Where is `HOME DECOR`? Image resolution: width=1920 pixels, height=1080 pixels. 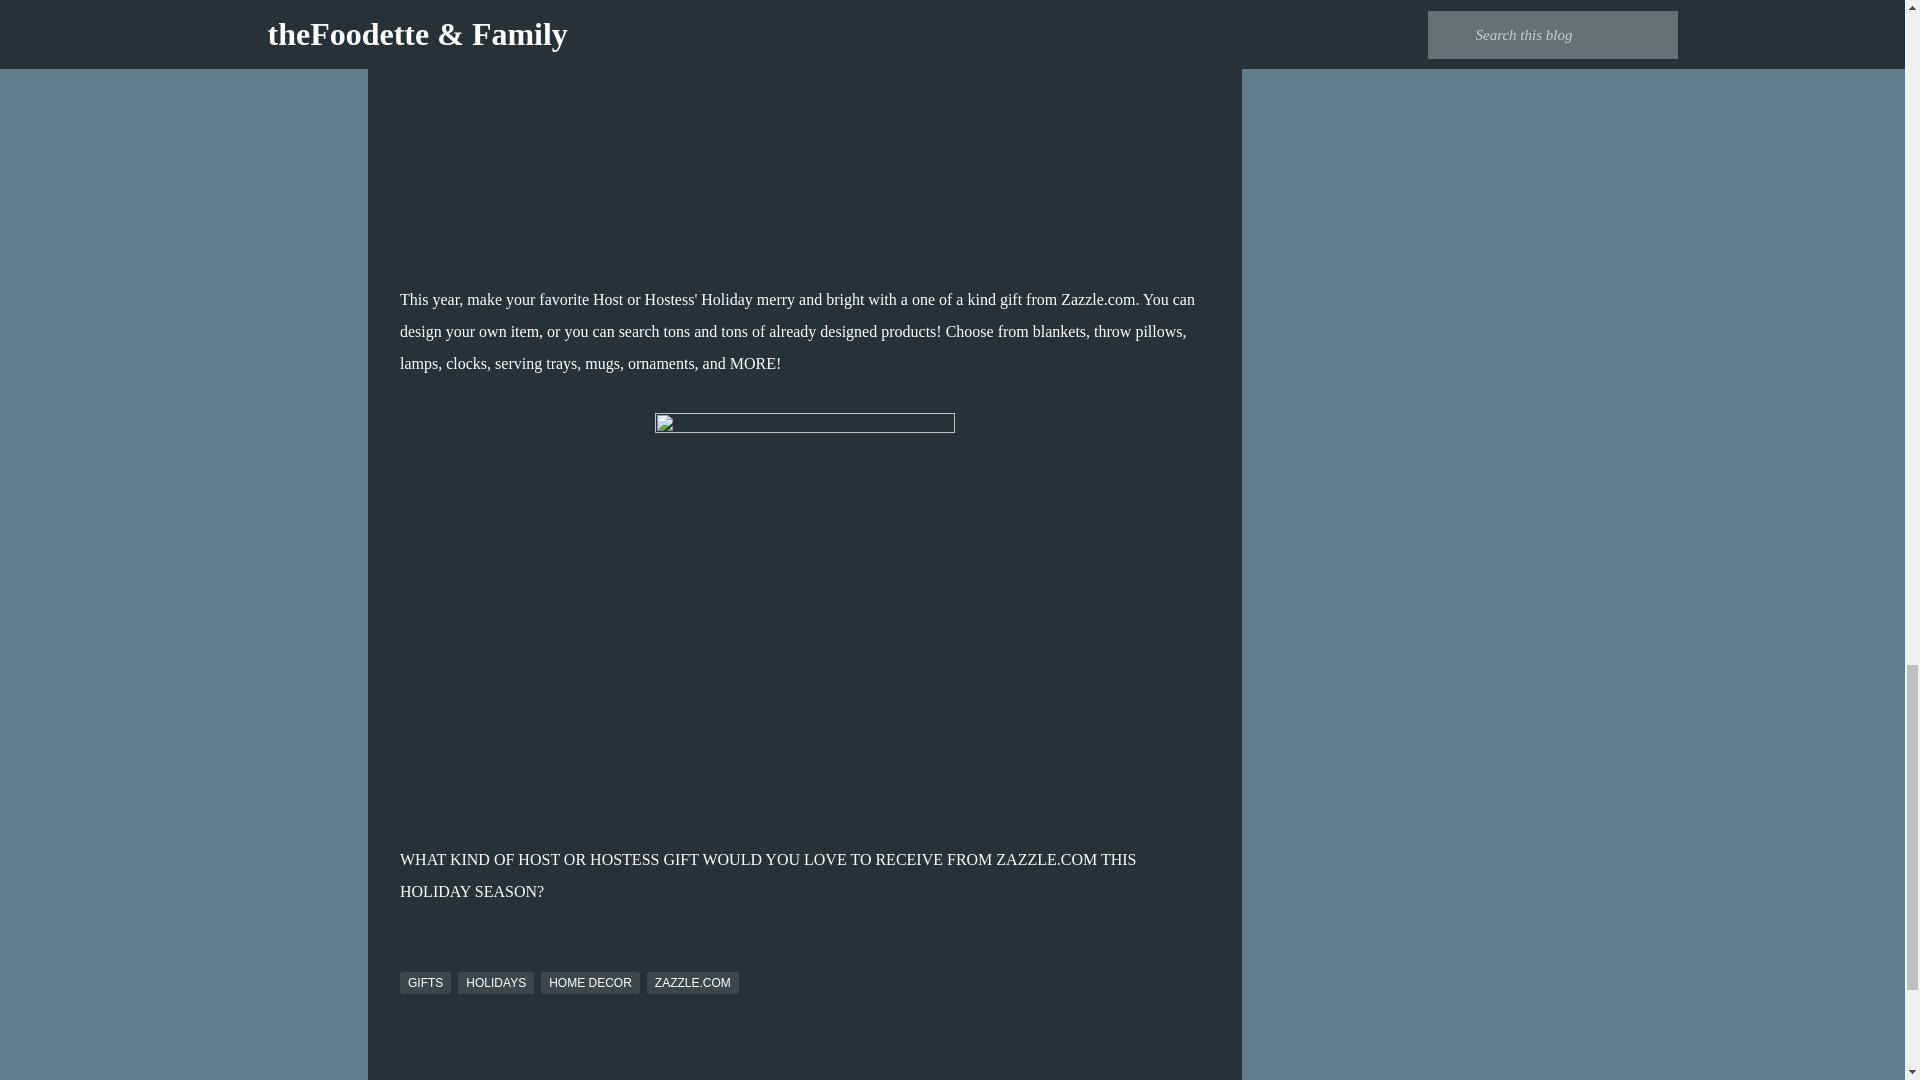
HOME DECOR is located at coordinates (590, 982).